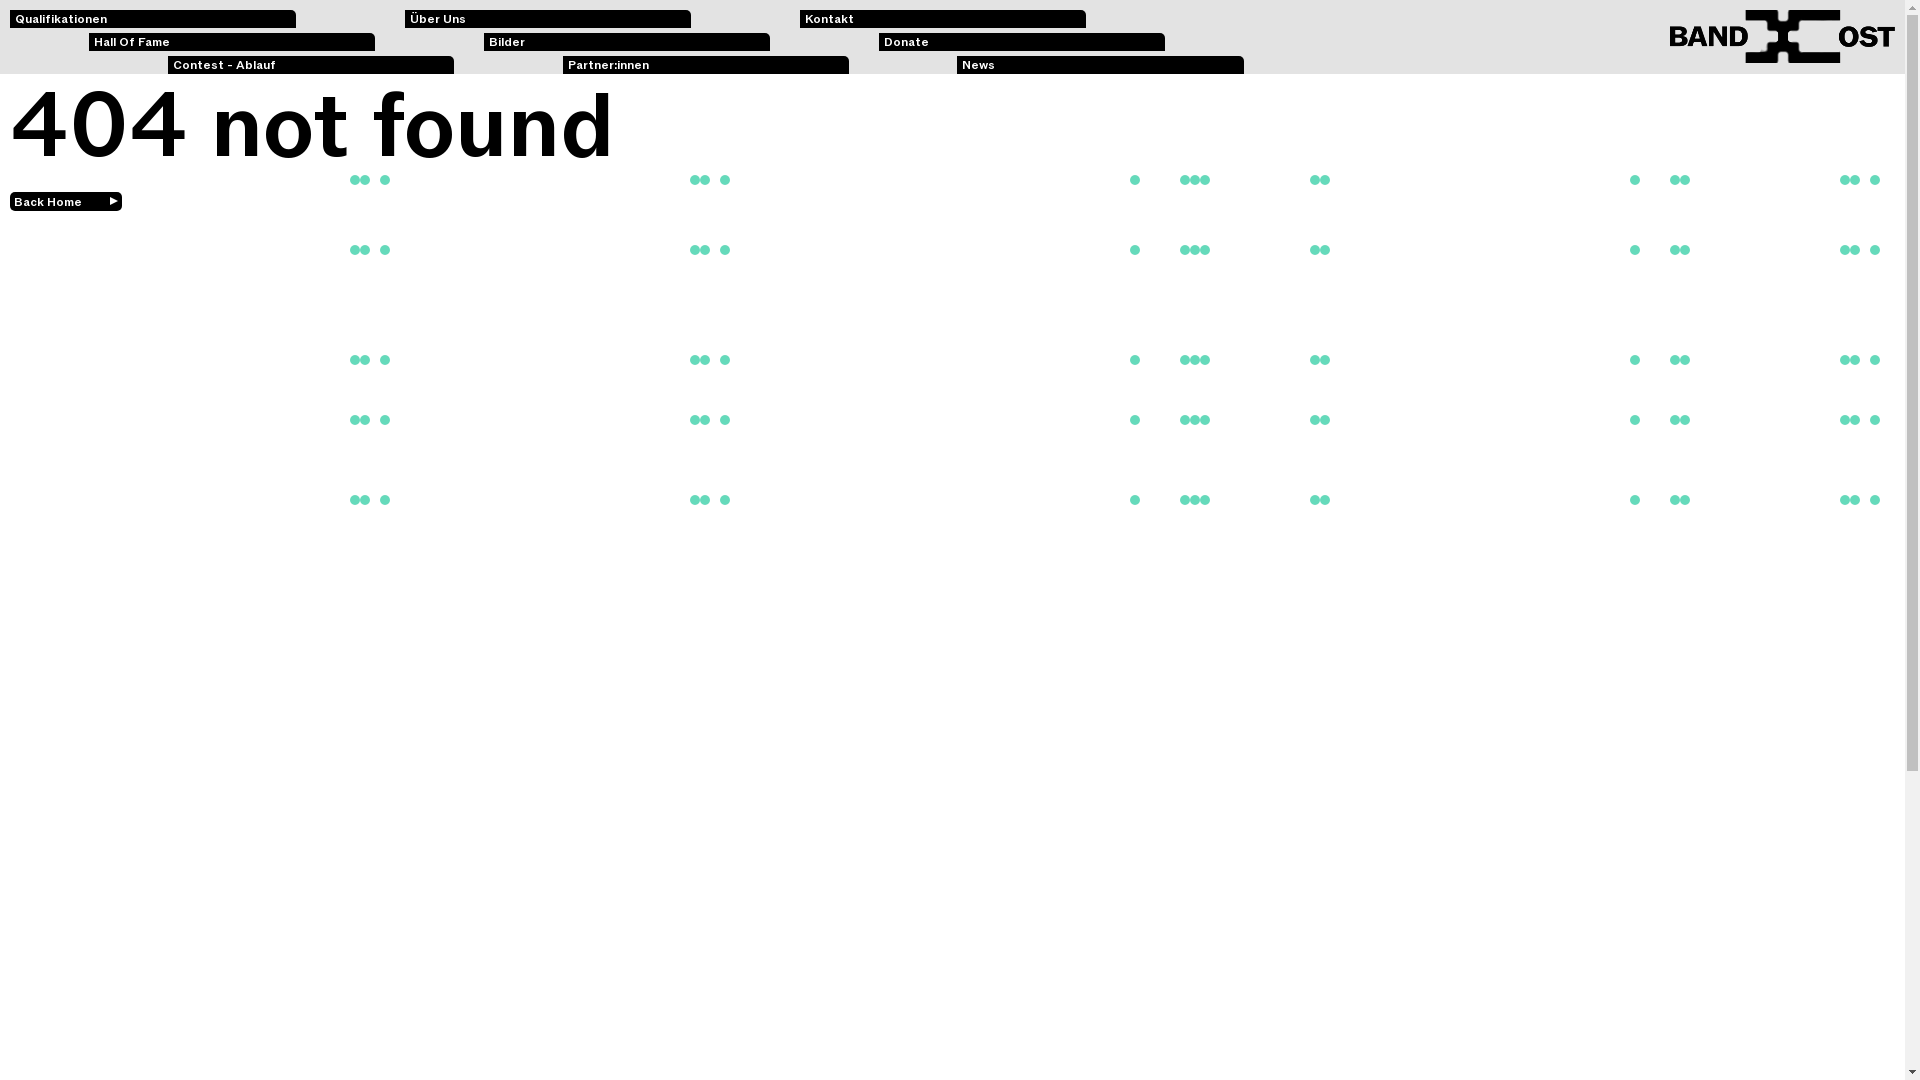 This screenshot has width=1920, height=1080. I want to click on News, so click(1100, 65).